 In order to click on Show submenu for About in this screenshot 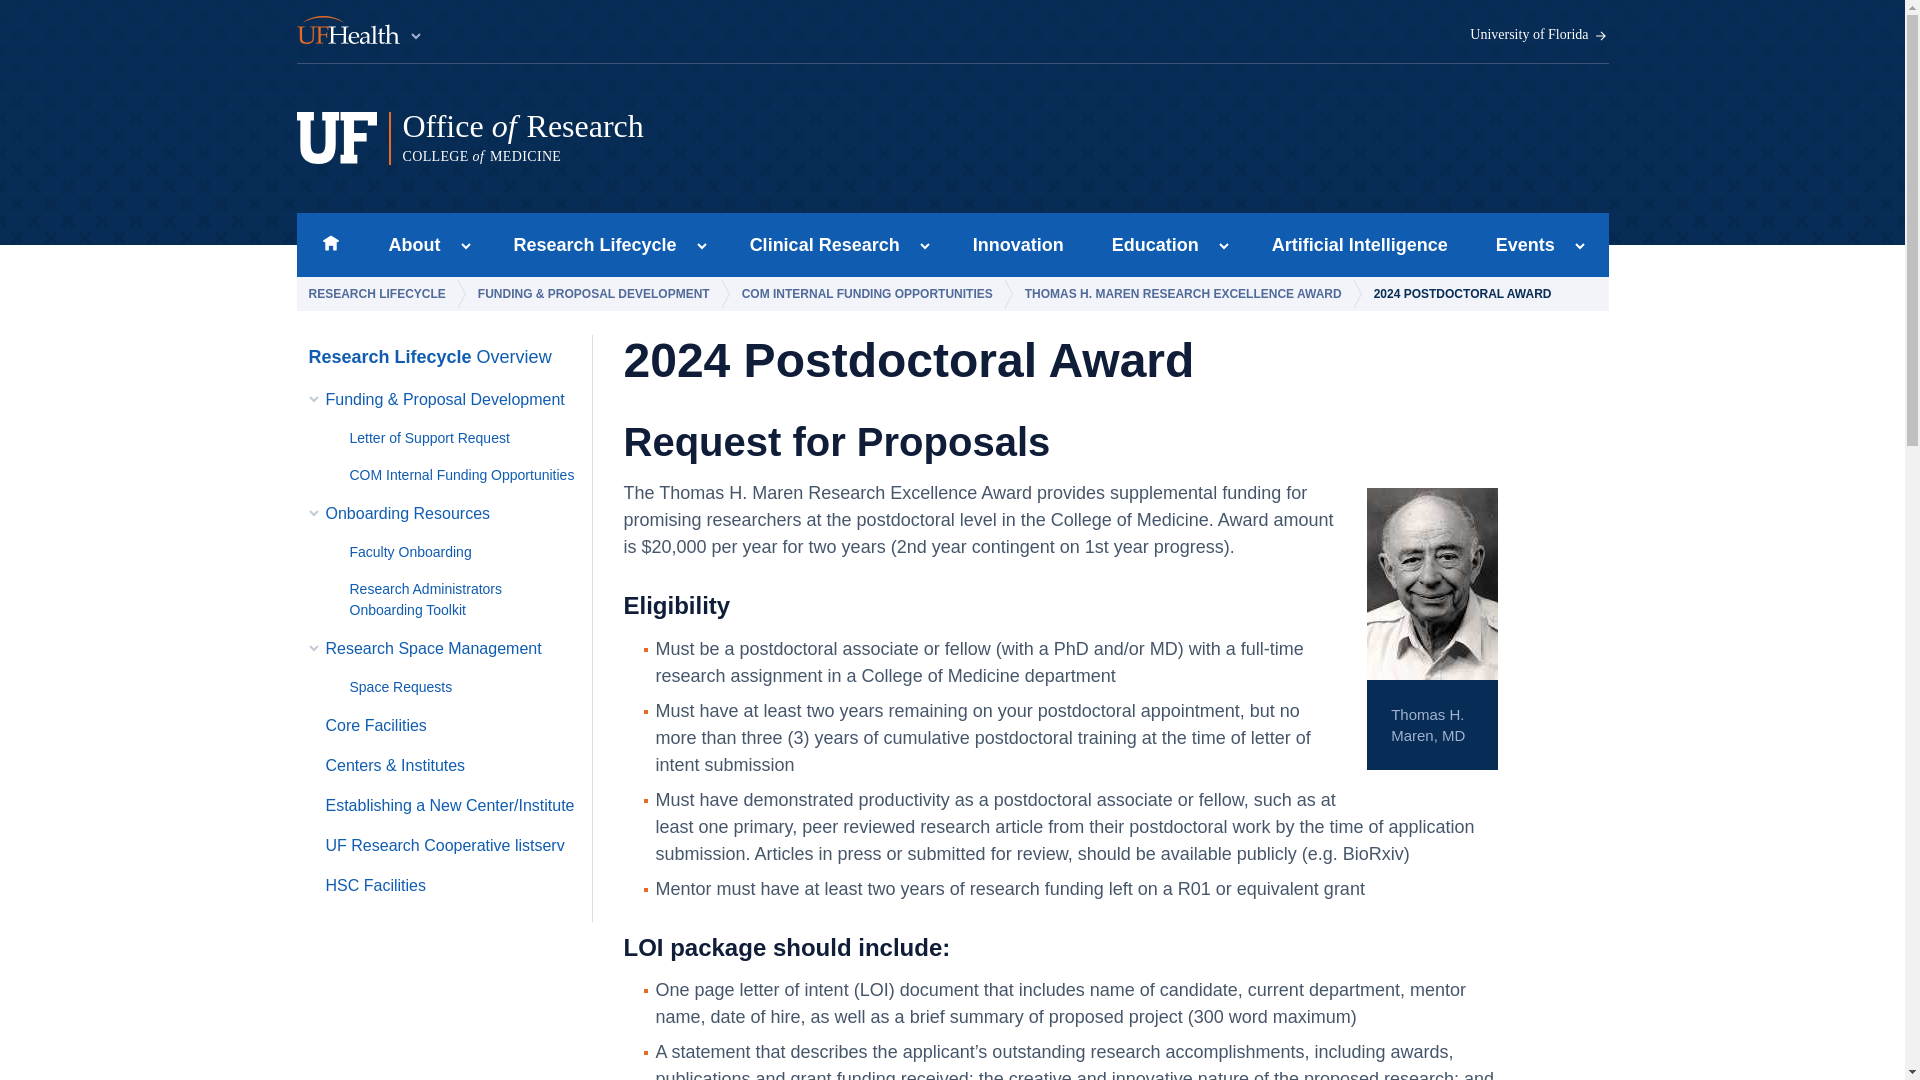, I will do `click(330, 244)`.